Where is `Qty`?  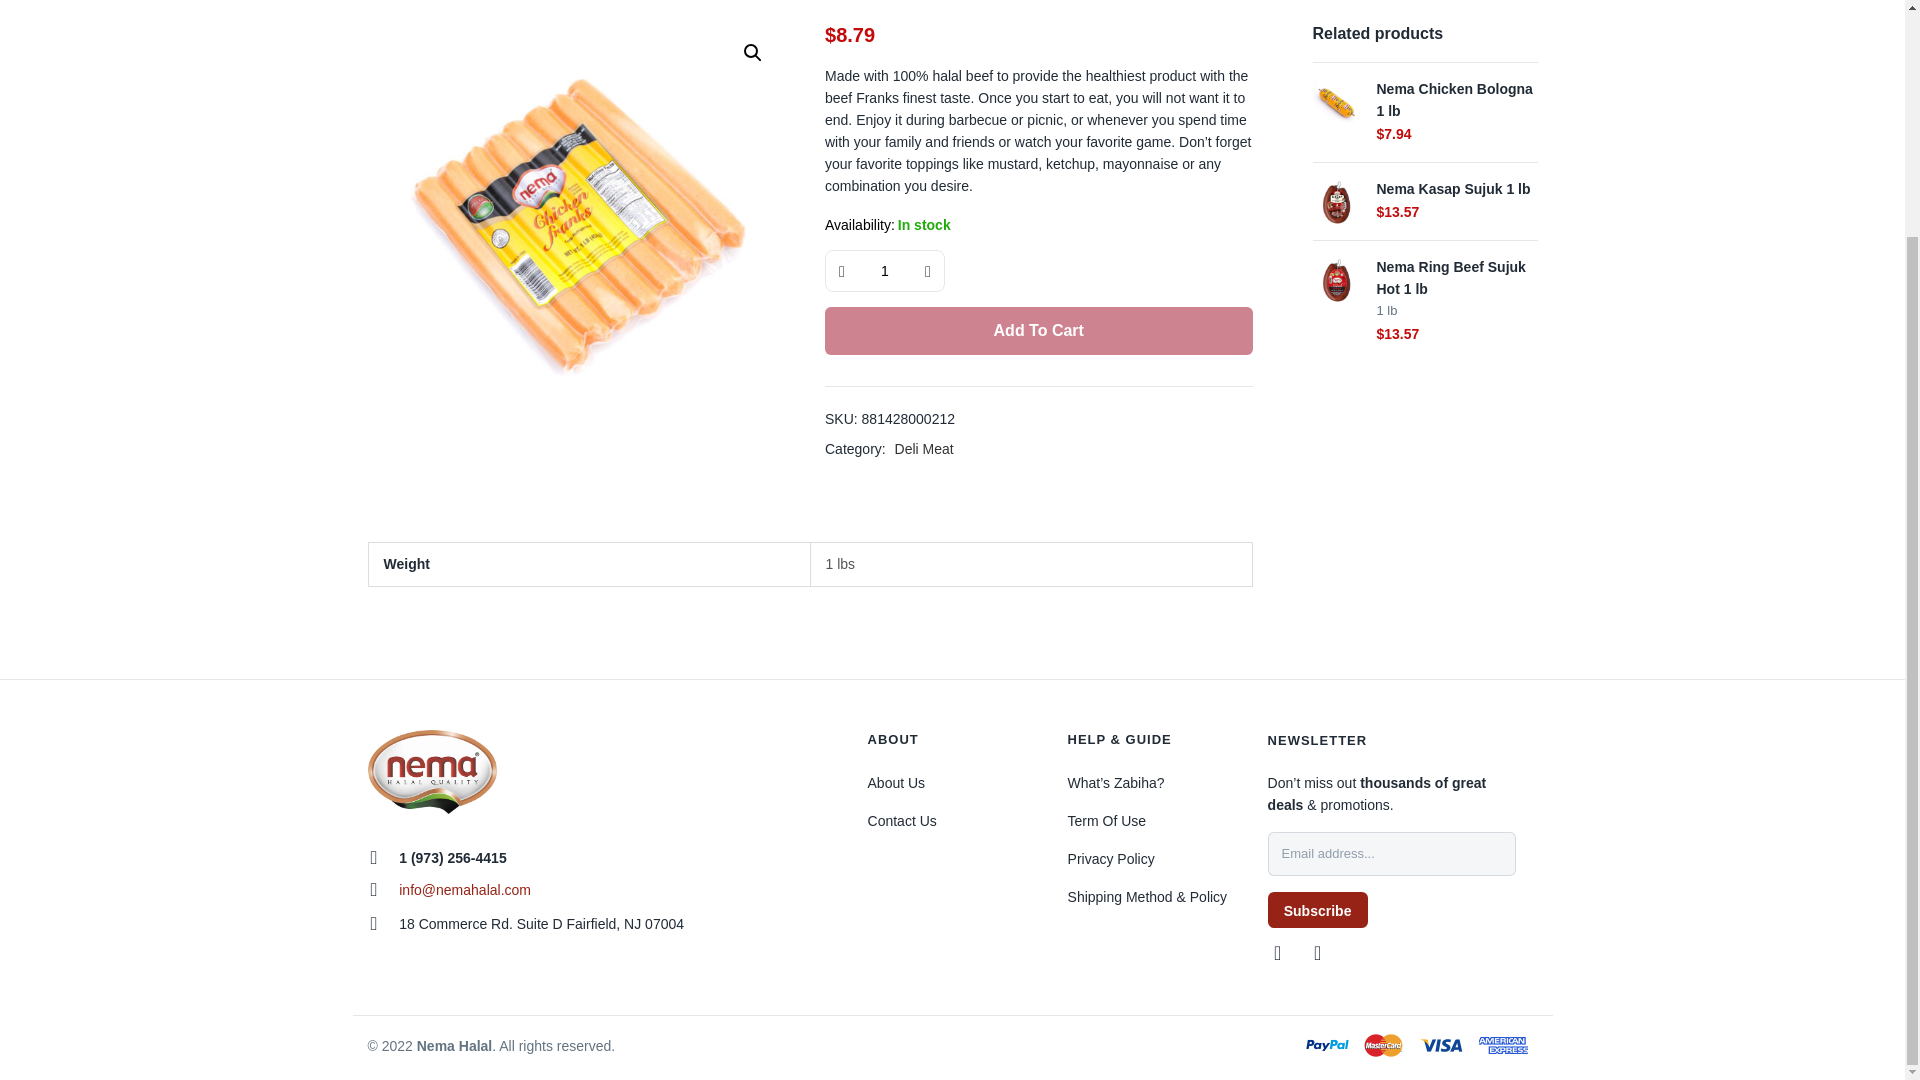 Qty is located at coordinates (884, 270).